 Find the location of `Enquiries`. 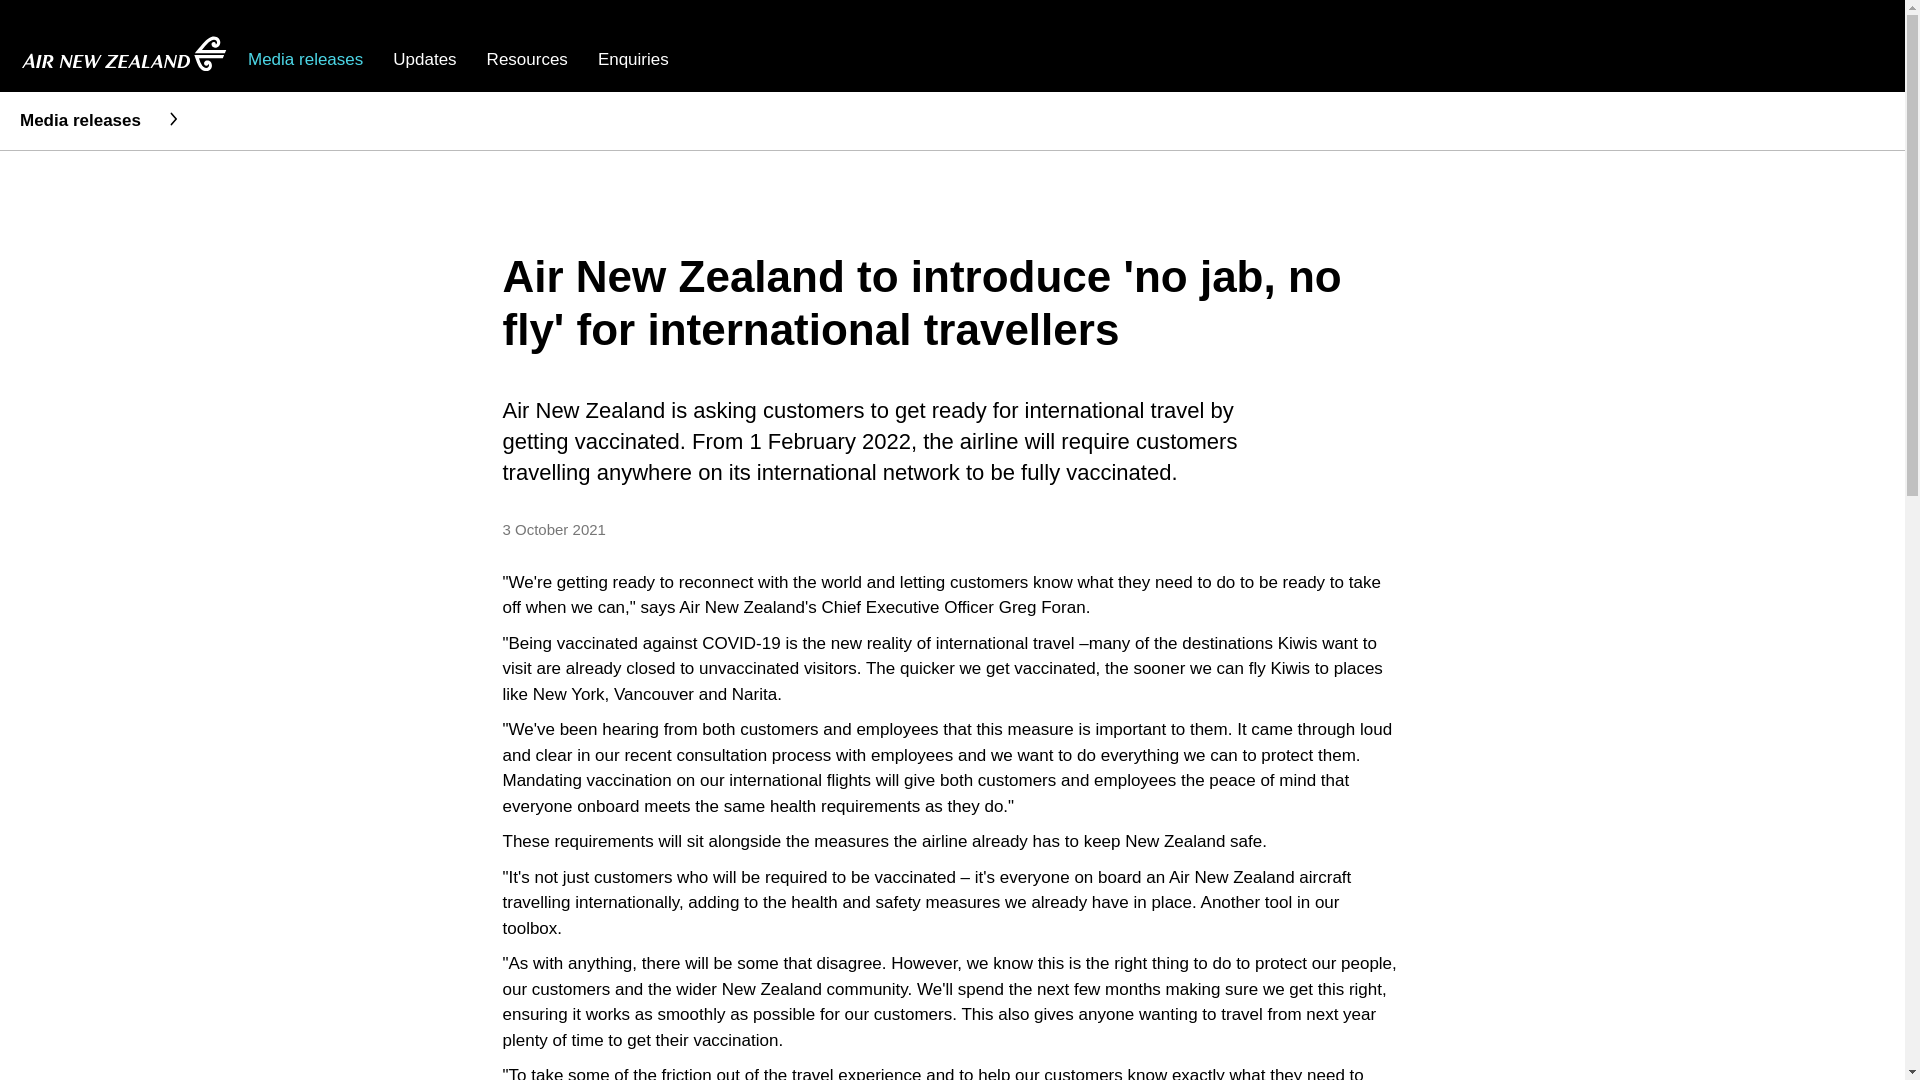

Enquiries is located at coordinates (632, 59).